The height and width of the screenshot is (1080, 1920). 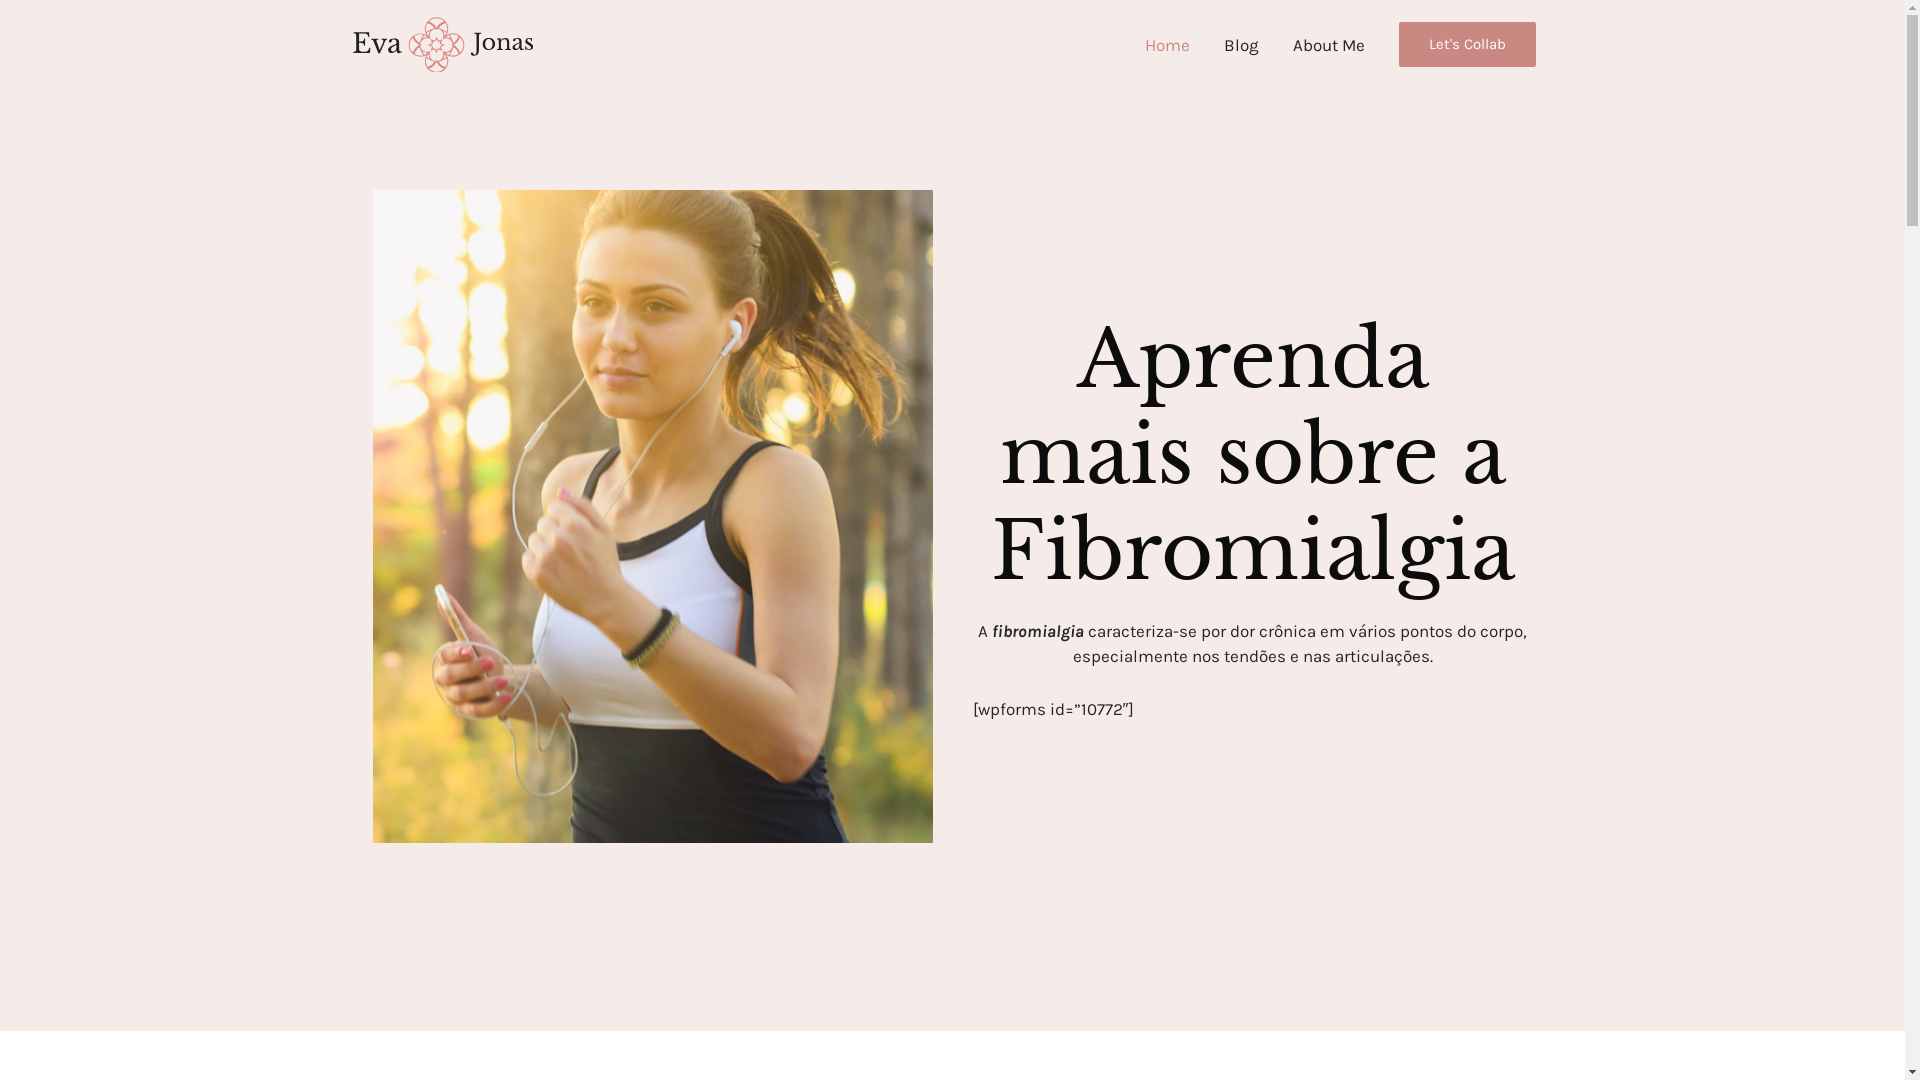 What do you see at coordinates (1240, 45) in the screenshot?
I see `Blog` at bounding box center [1240, 45].